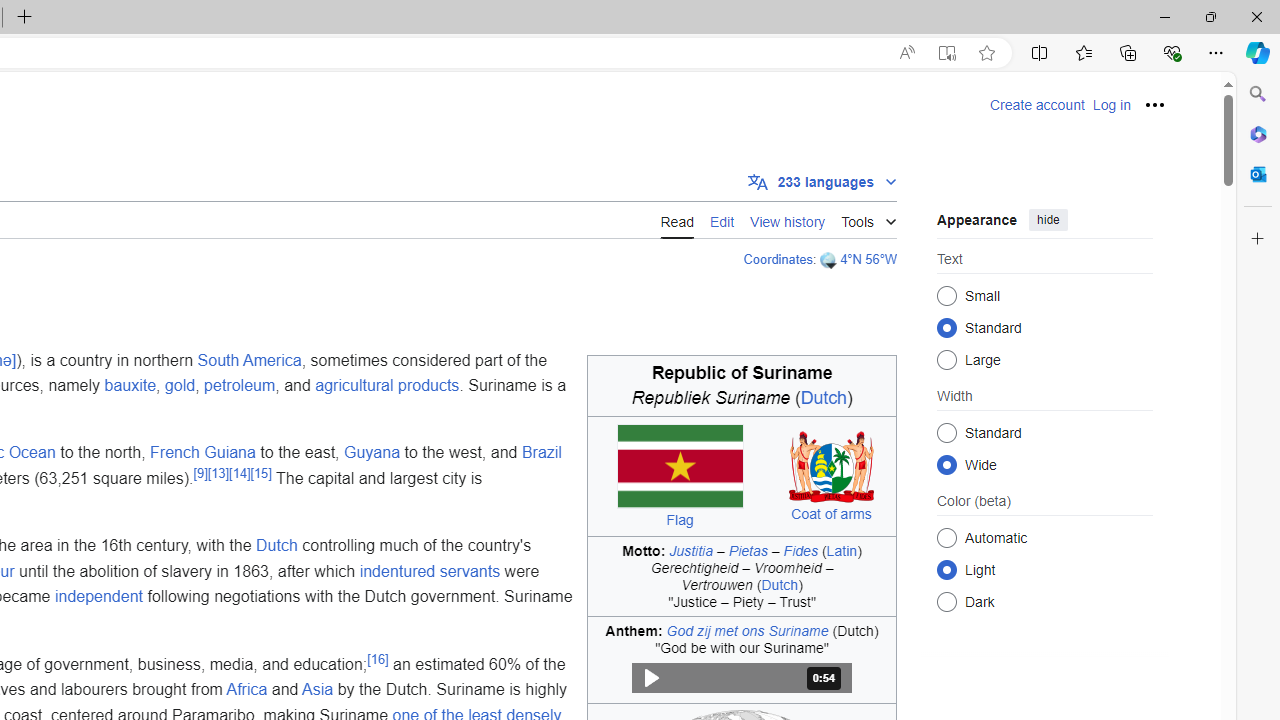 The image size is (1280, 720). I want to click on Standard, so click(946, 432).